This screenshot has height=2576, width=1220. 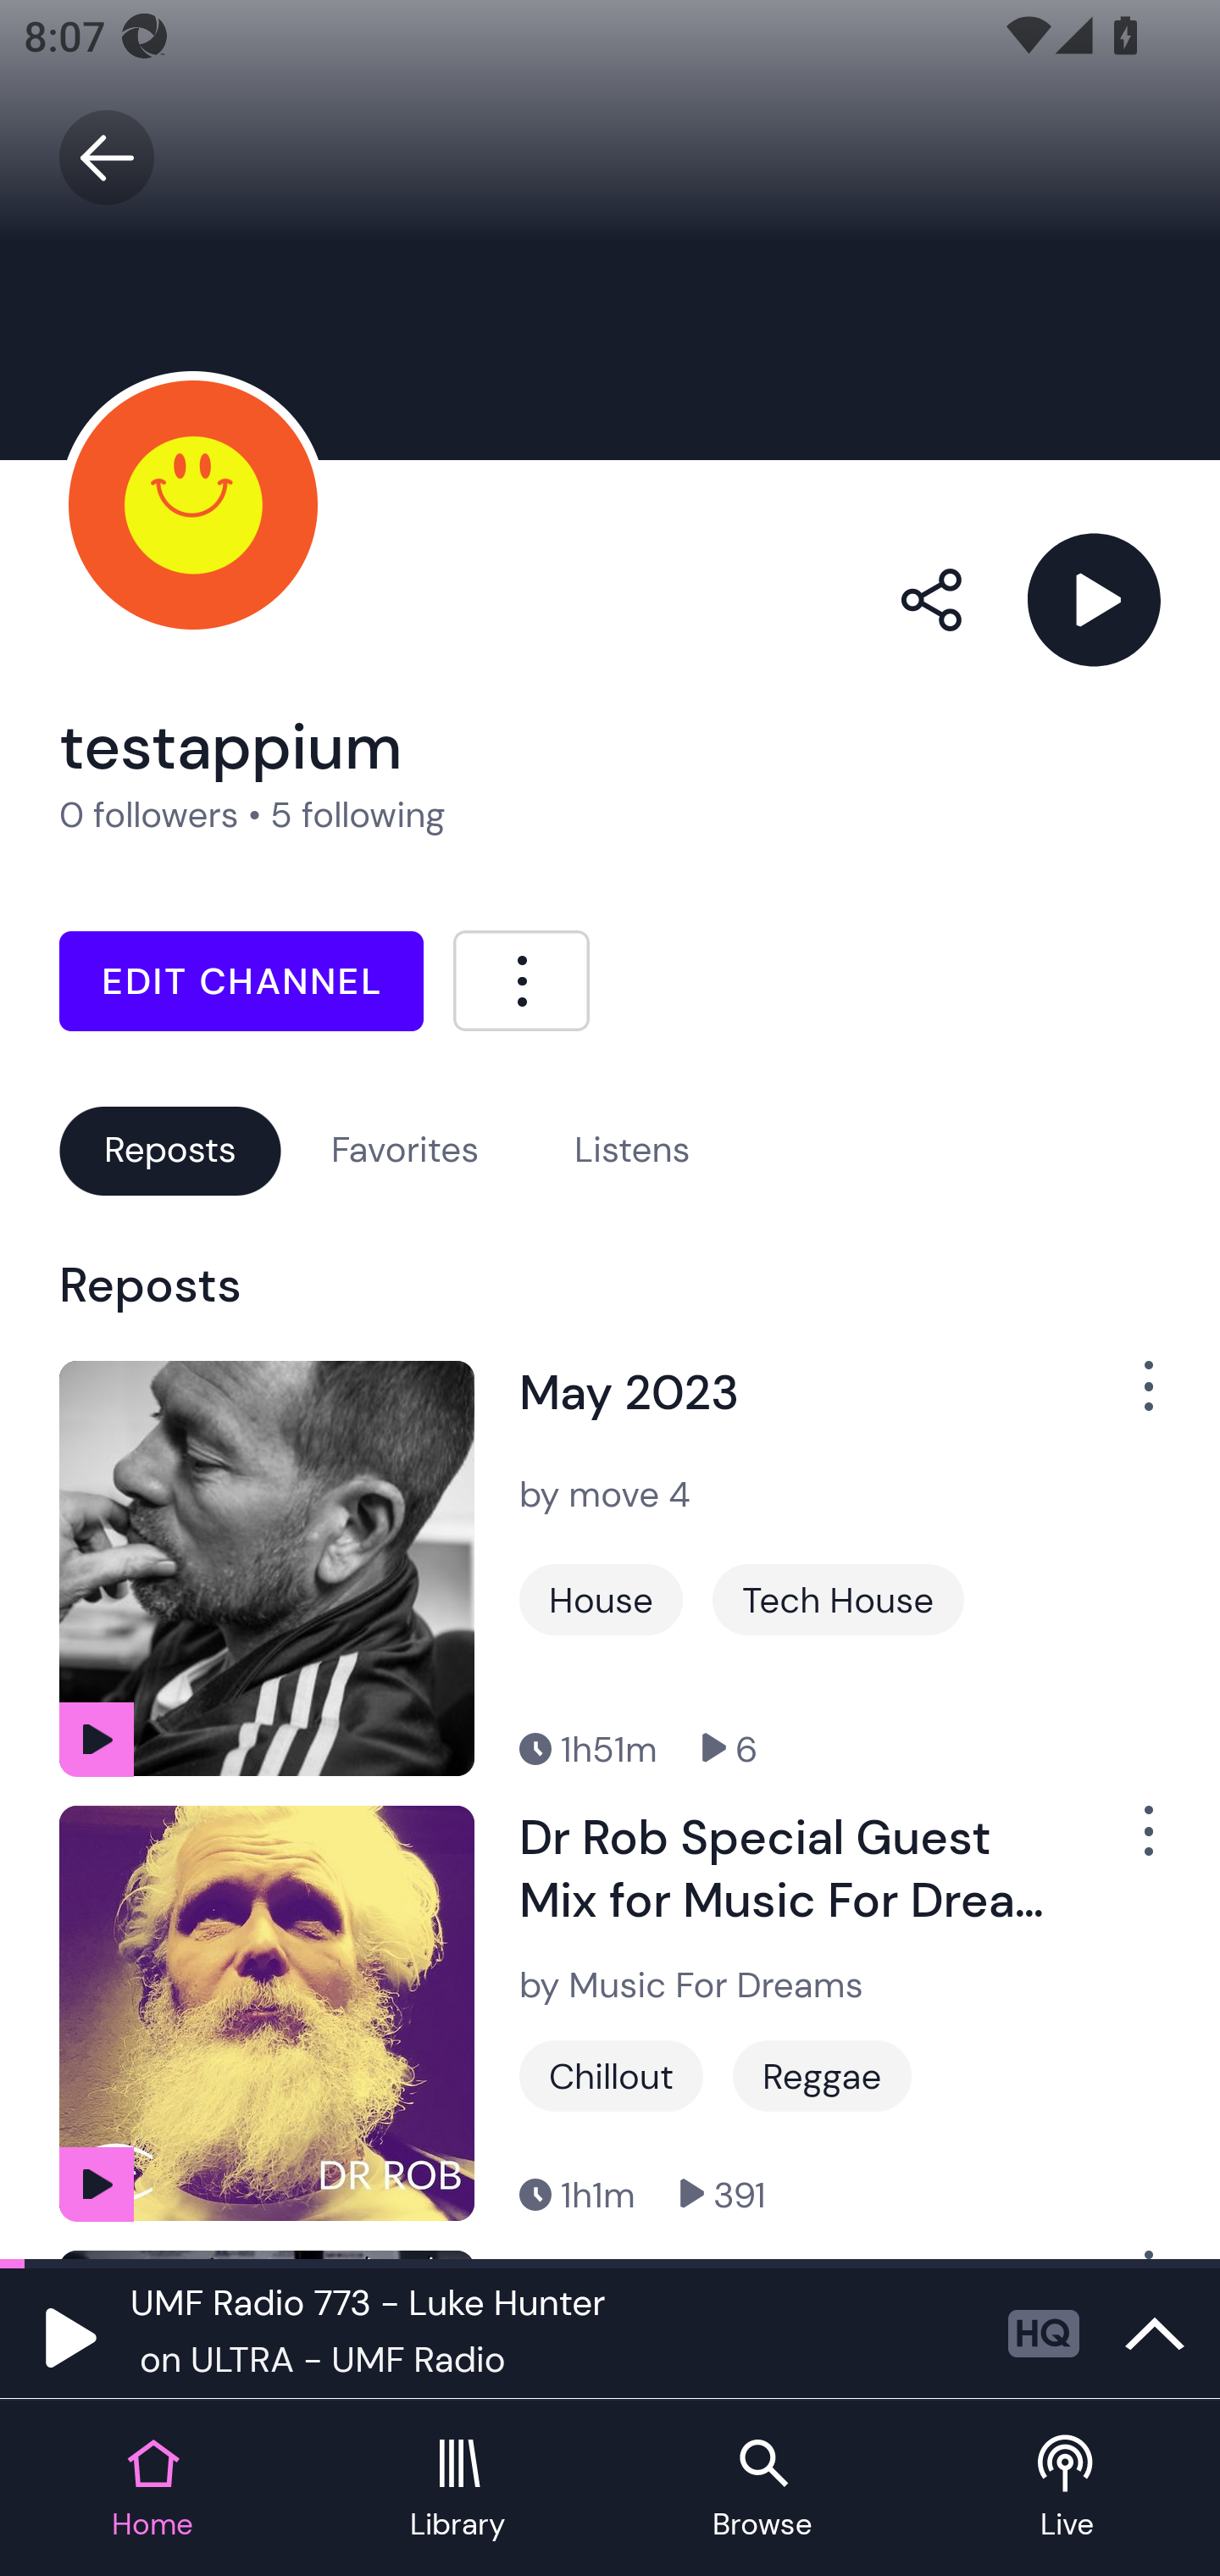 I want to click on Library tab Library, so click(x=457, y=2490).